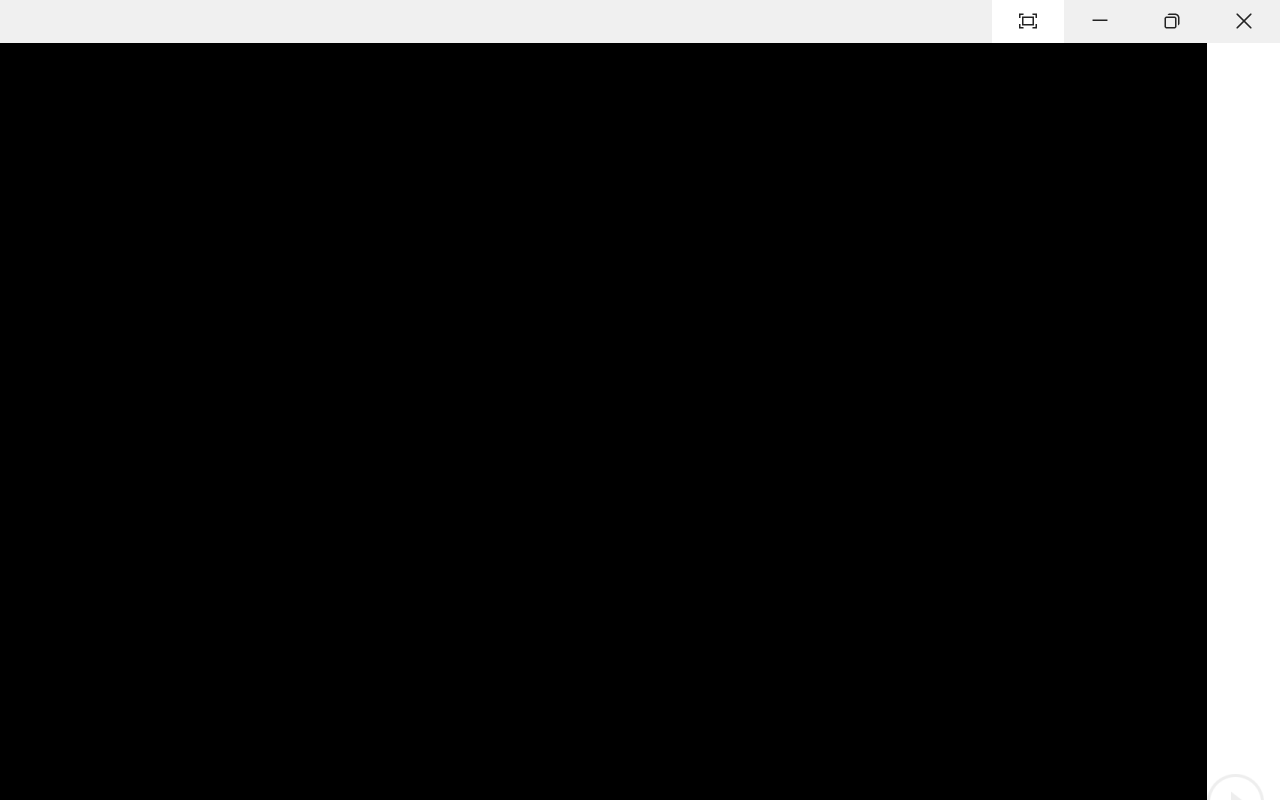 The width and height of the screenshot is (1280, 800). I want to click on 2312.03032v2.pdf, so click(962, 496).